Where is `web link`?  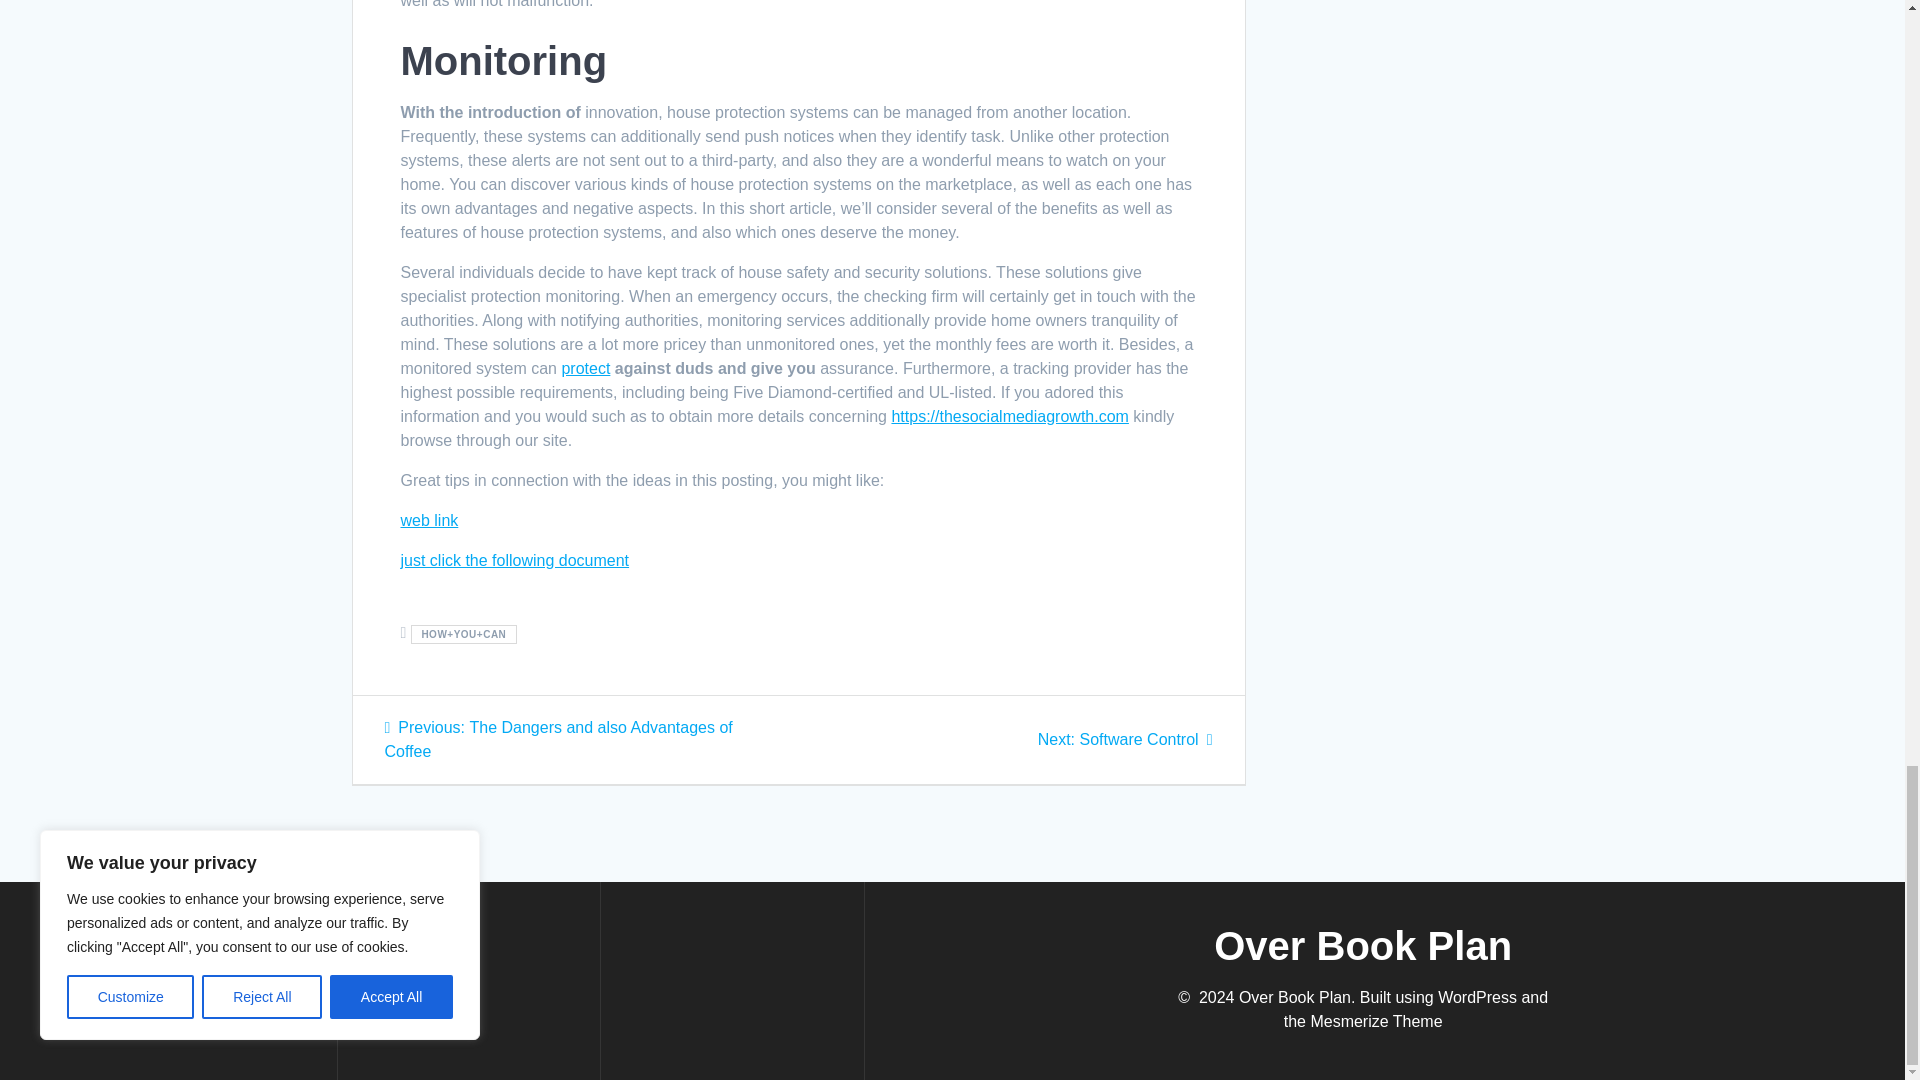 web link is located at coordinates (428, 520).